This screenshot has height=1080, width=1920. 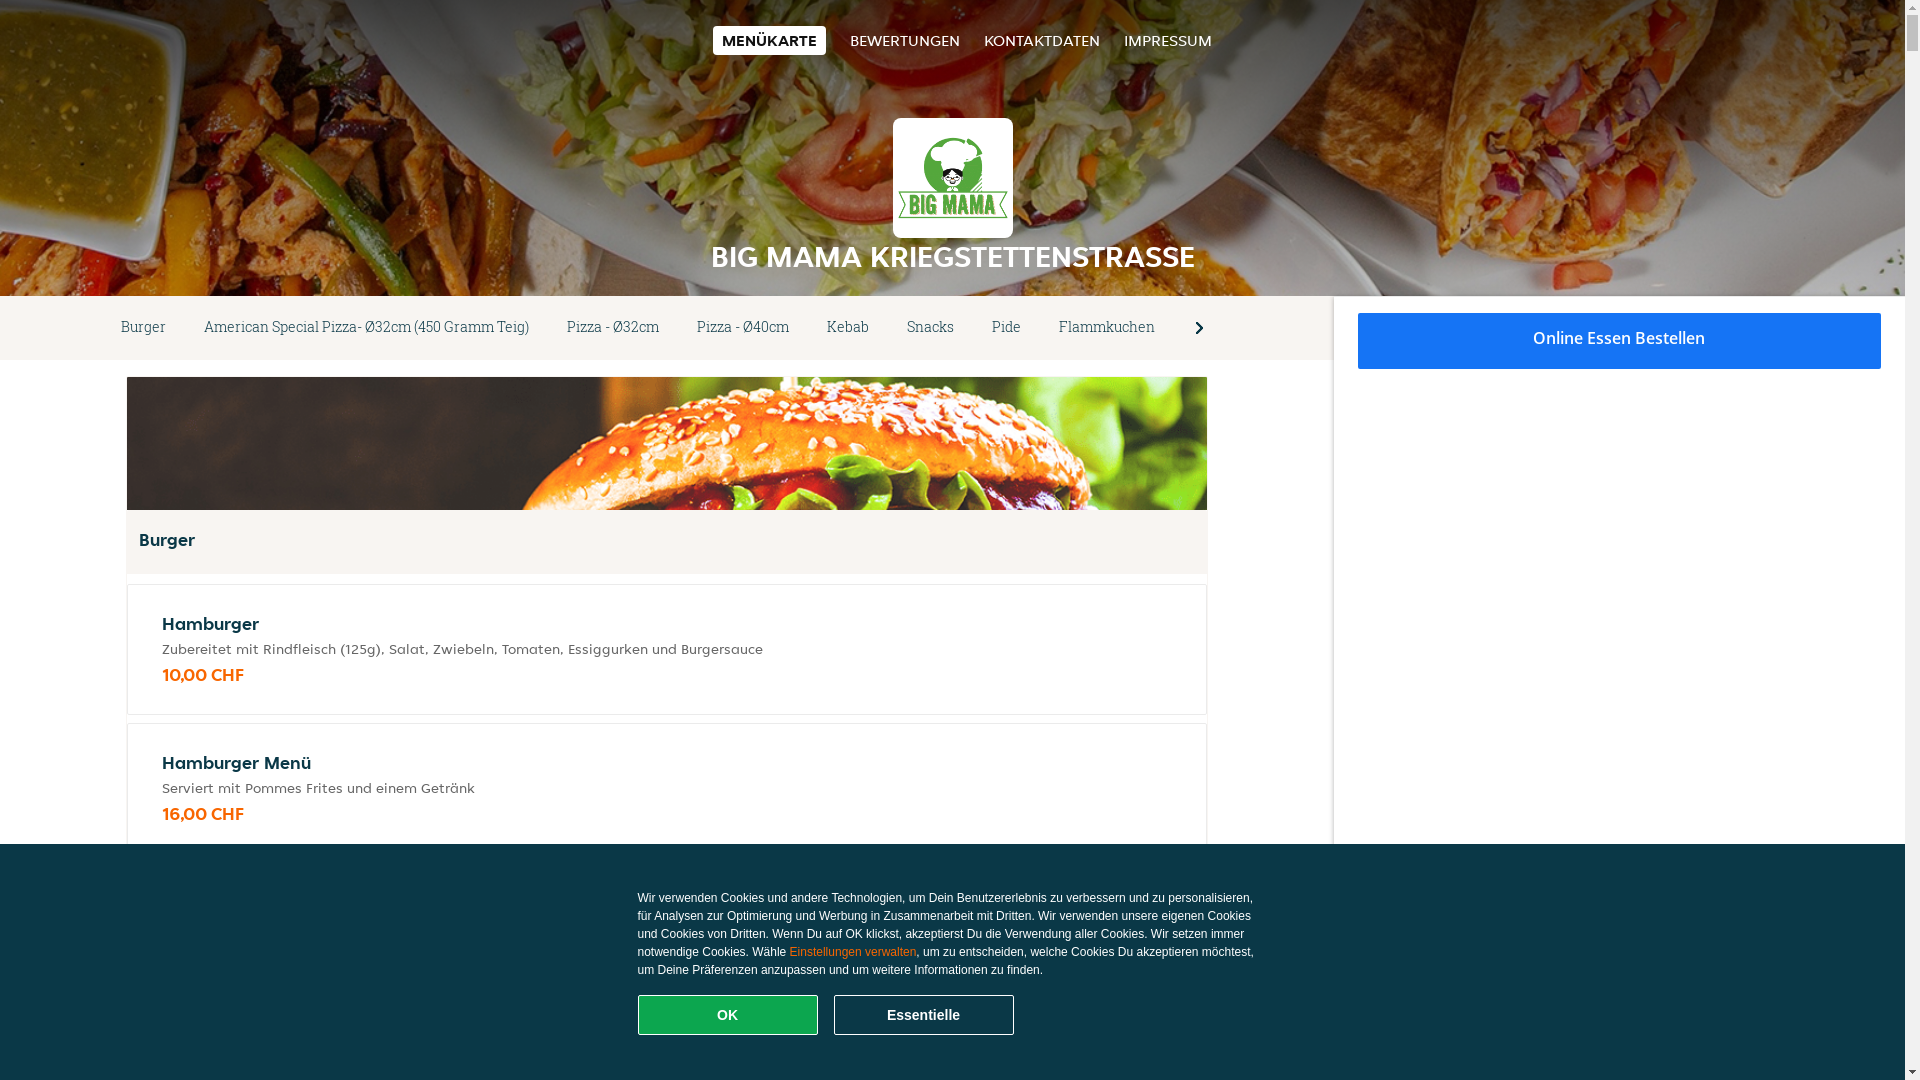 What do you see at coordinates (924, 1015) in the screenshot?
I see `Essentielle` at bounding box center [924, 1015].